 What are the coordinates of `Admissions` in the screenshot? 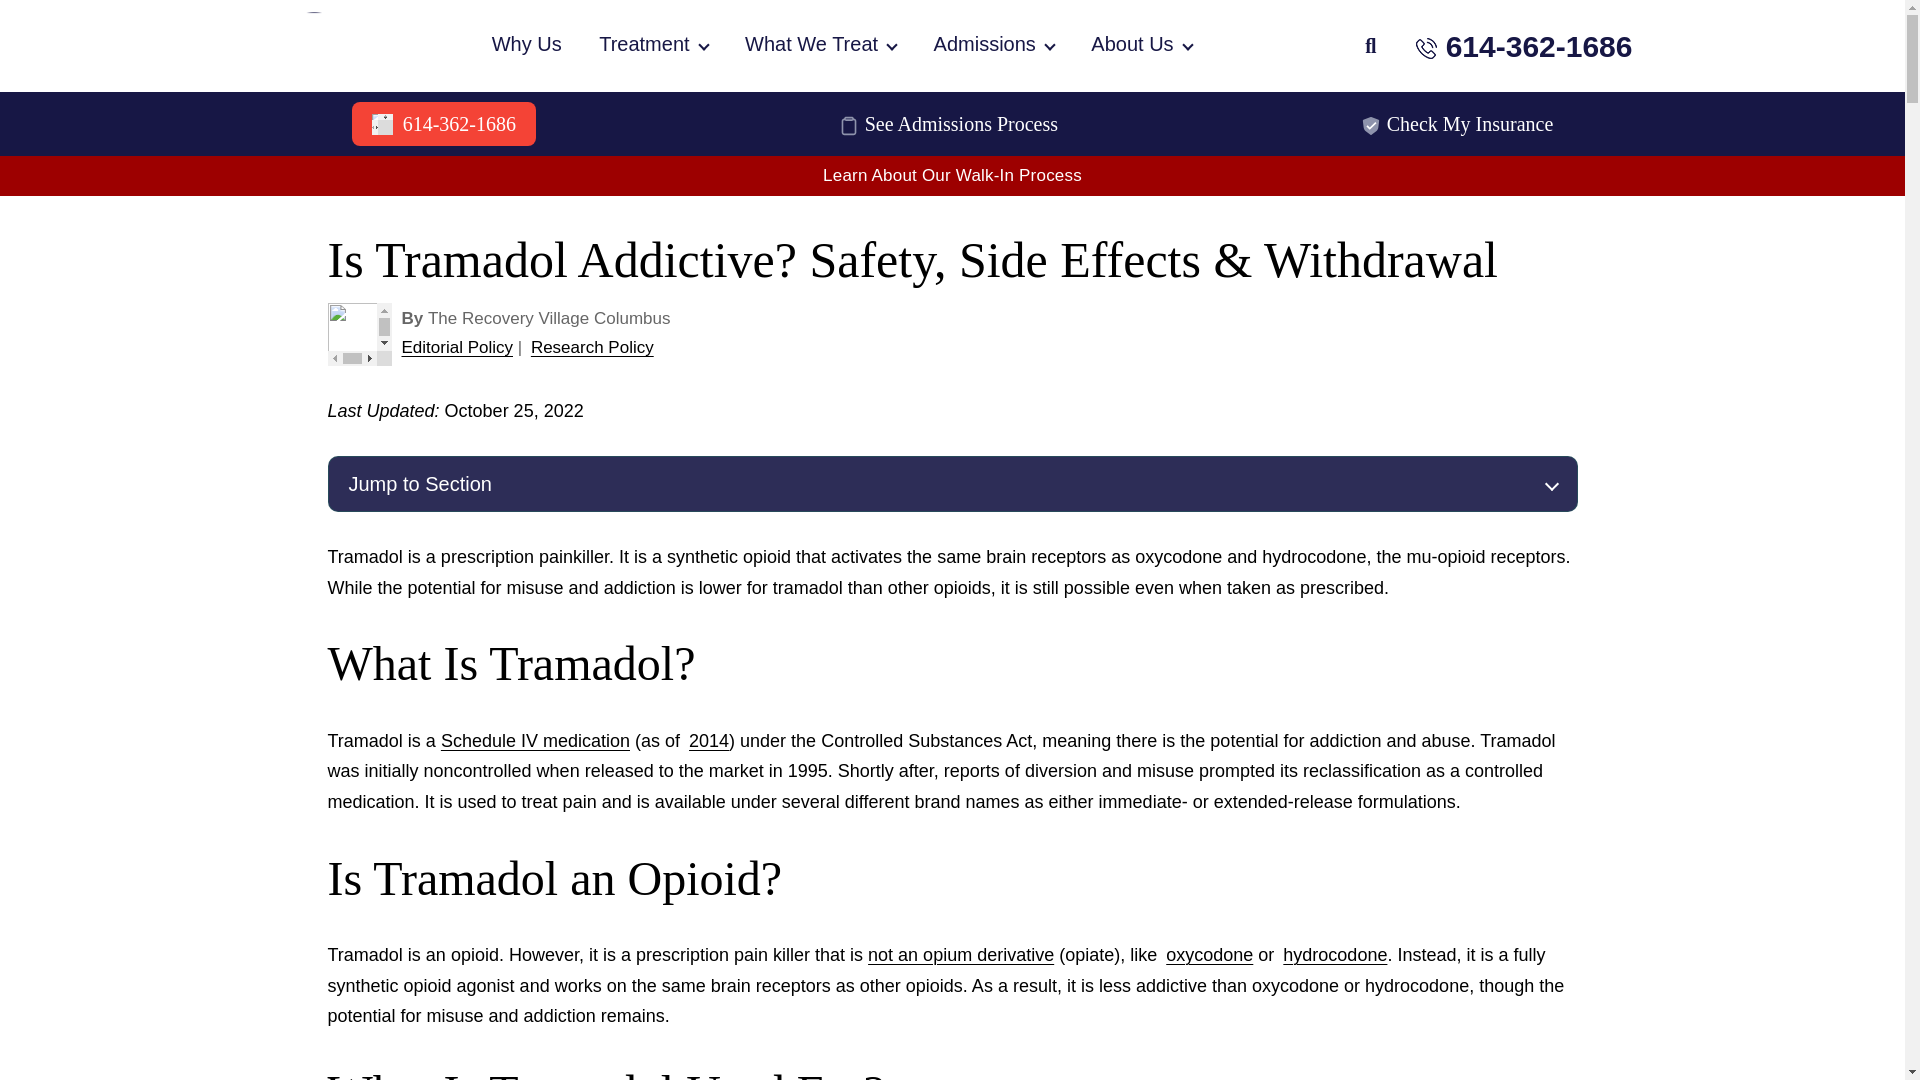 It's located at (994, 46).